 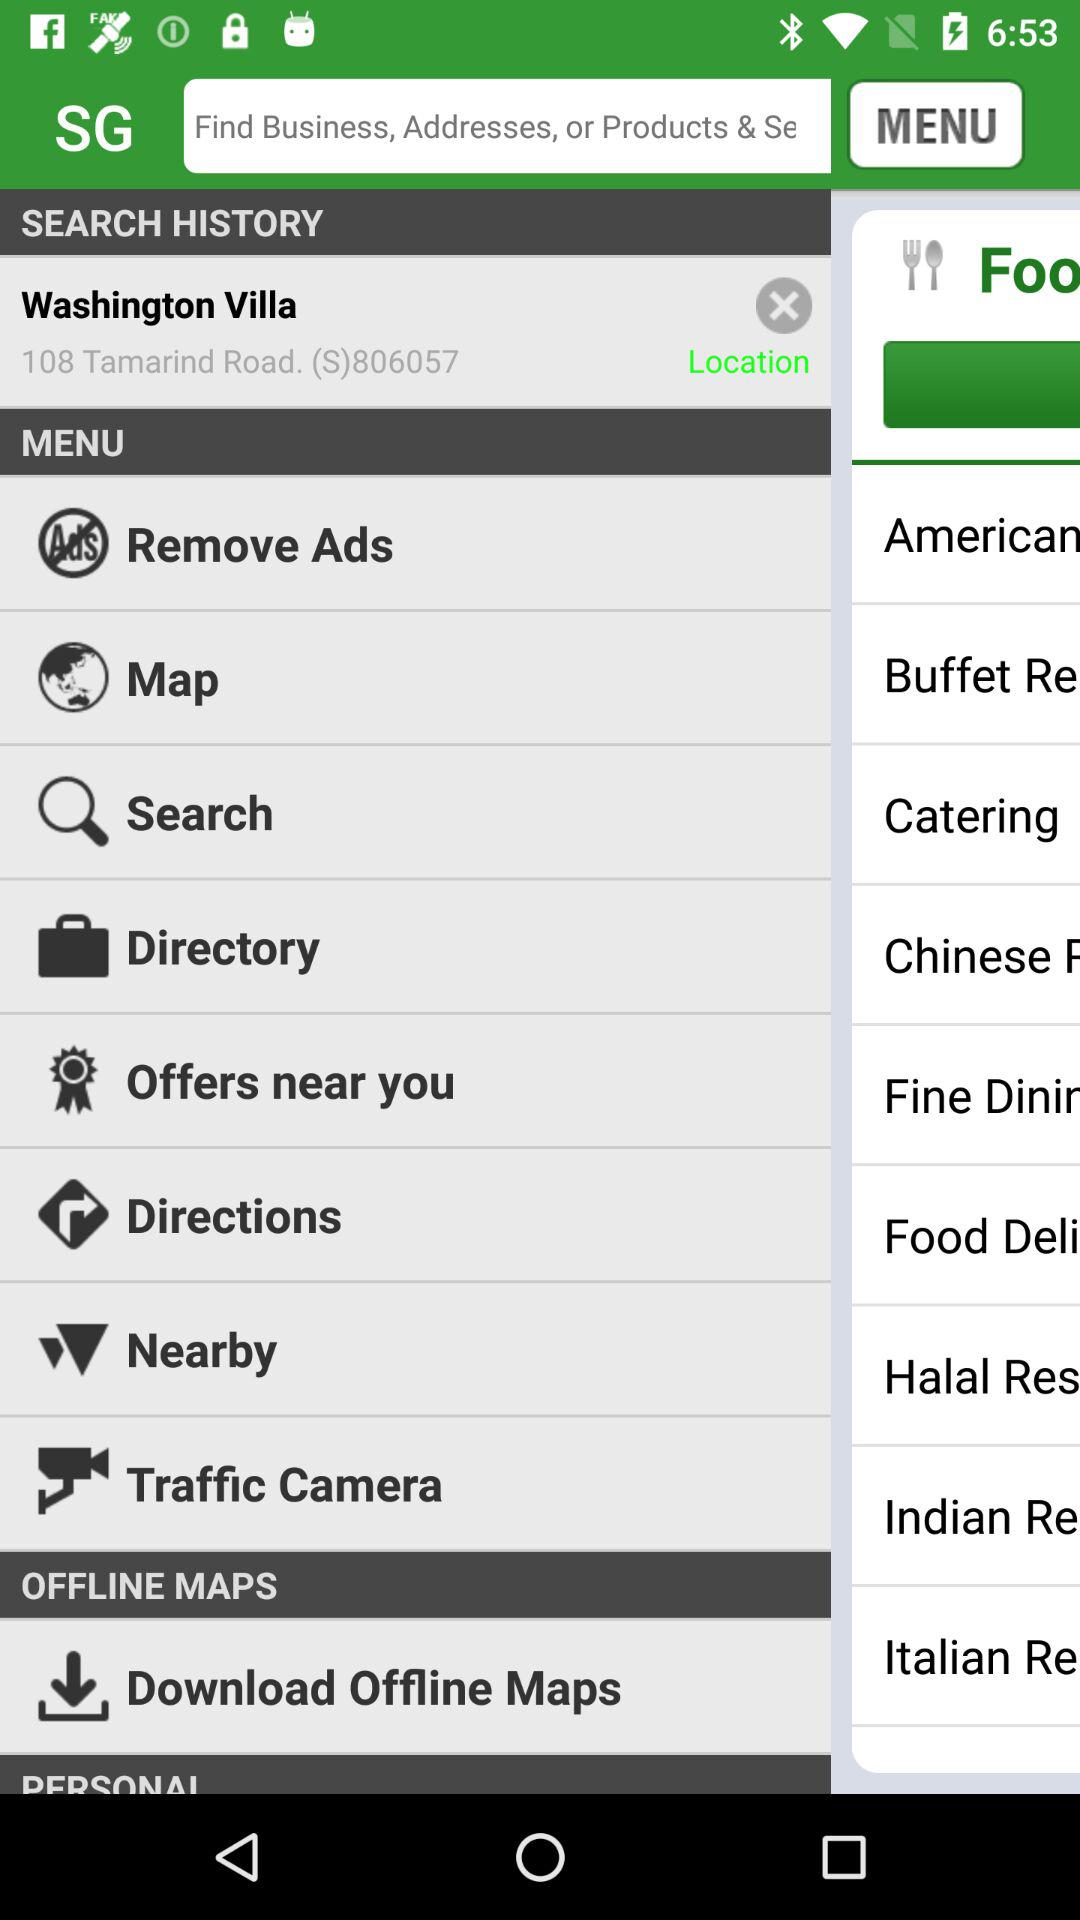 What do you see at coordinates (522, 126) in the screenshot?
I see `launch the icon next to the cancel icon` at bounding box center [522, 126].